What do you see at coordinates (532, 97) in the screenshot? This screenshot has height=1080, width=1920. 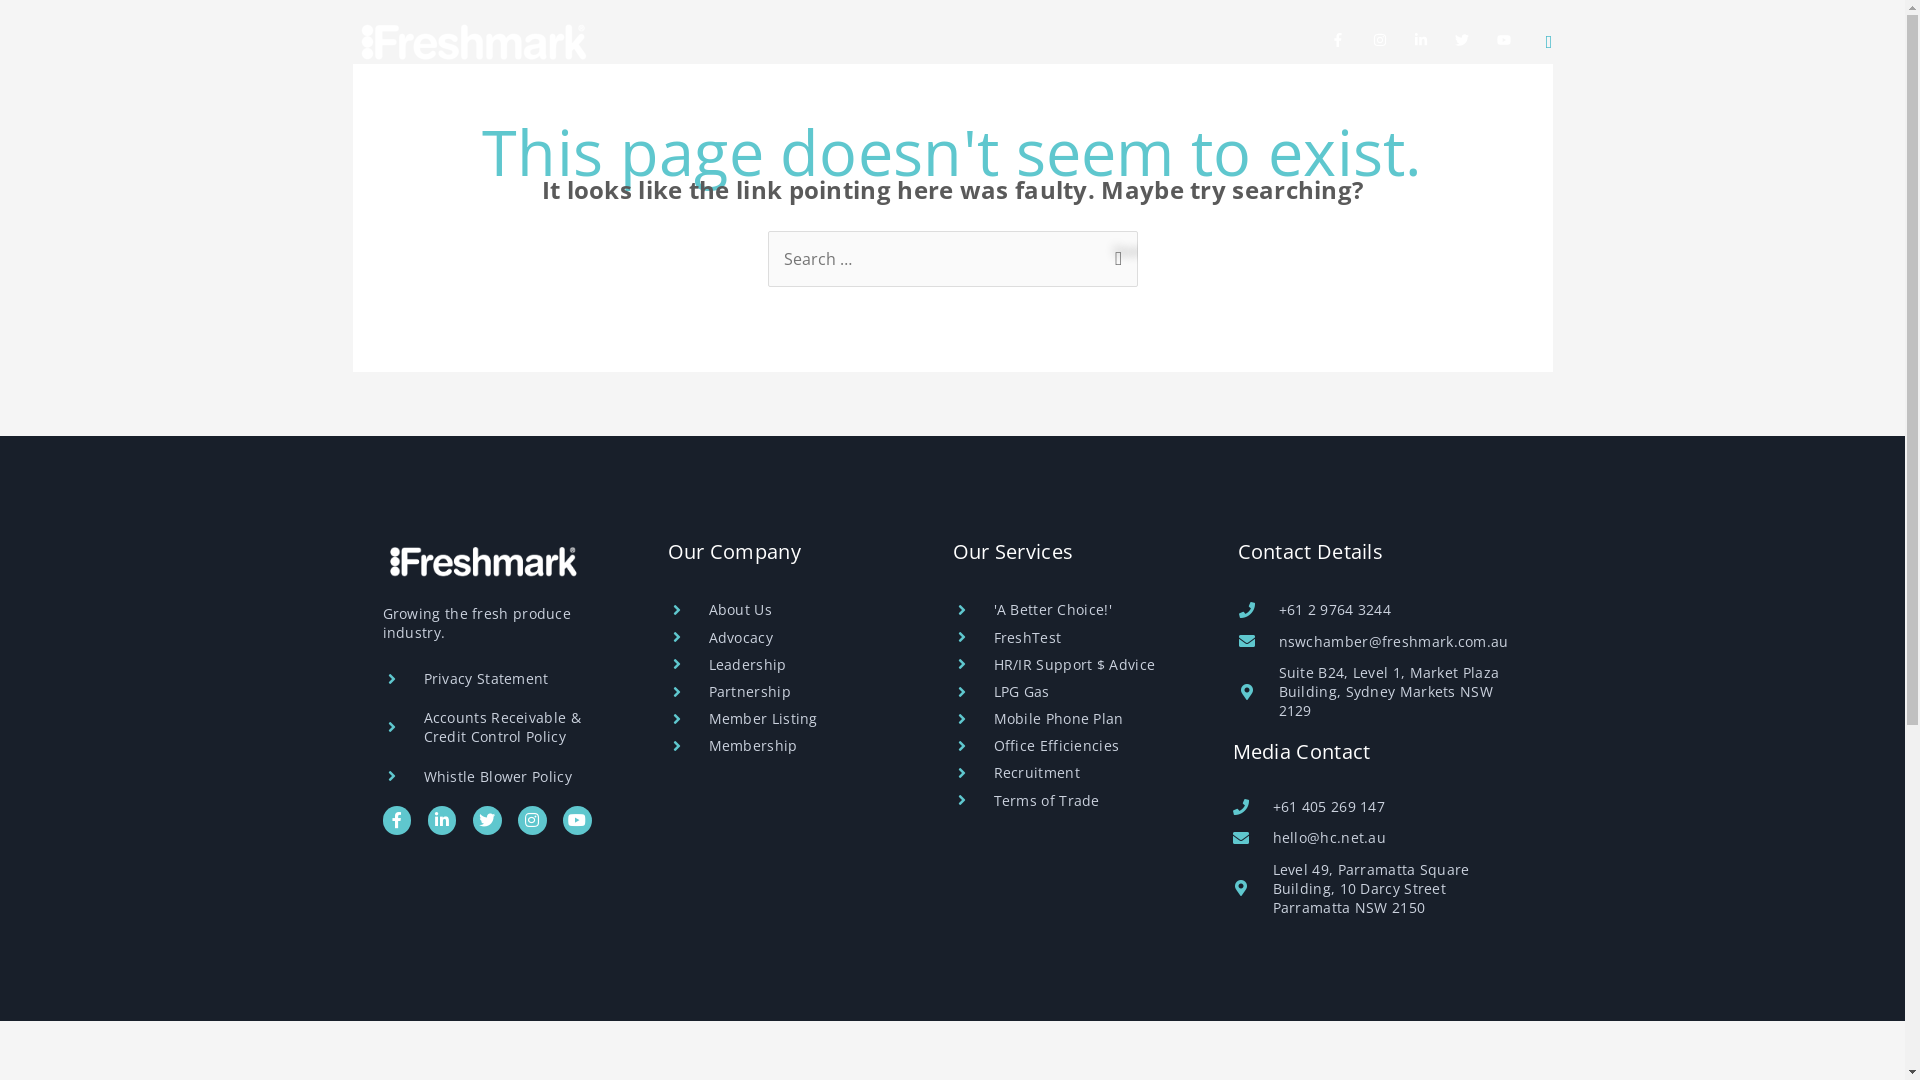 I see `Home` at bounding box center [532, 97].